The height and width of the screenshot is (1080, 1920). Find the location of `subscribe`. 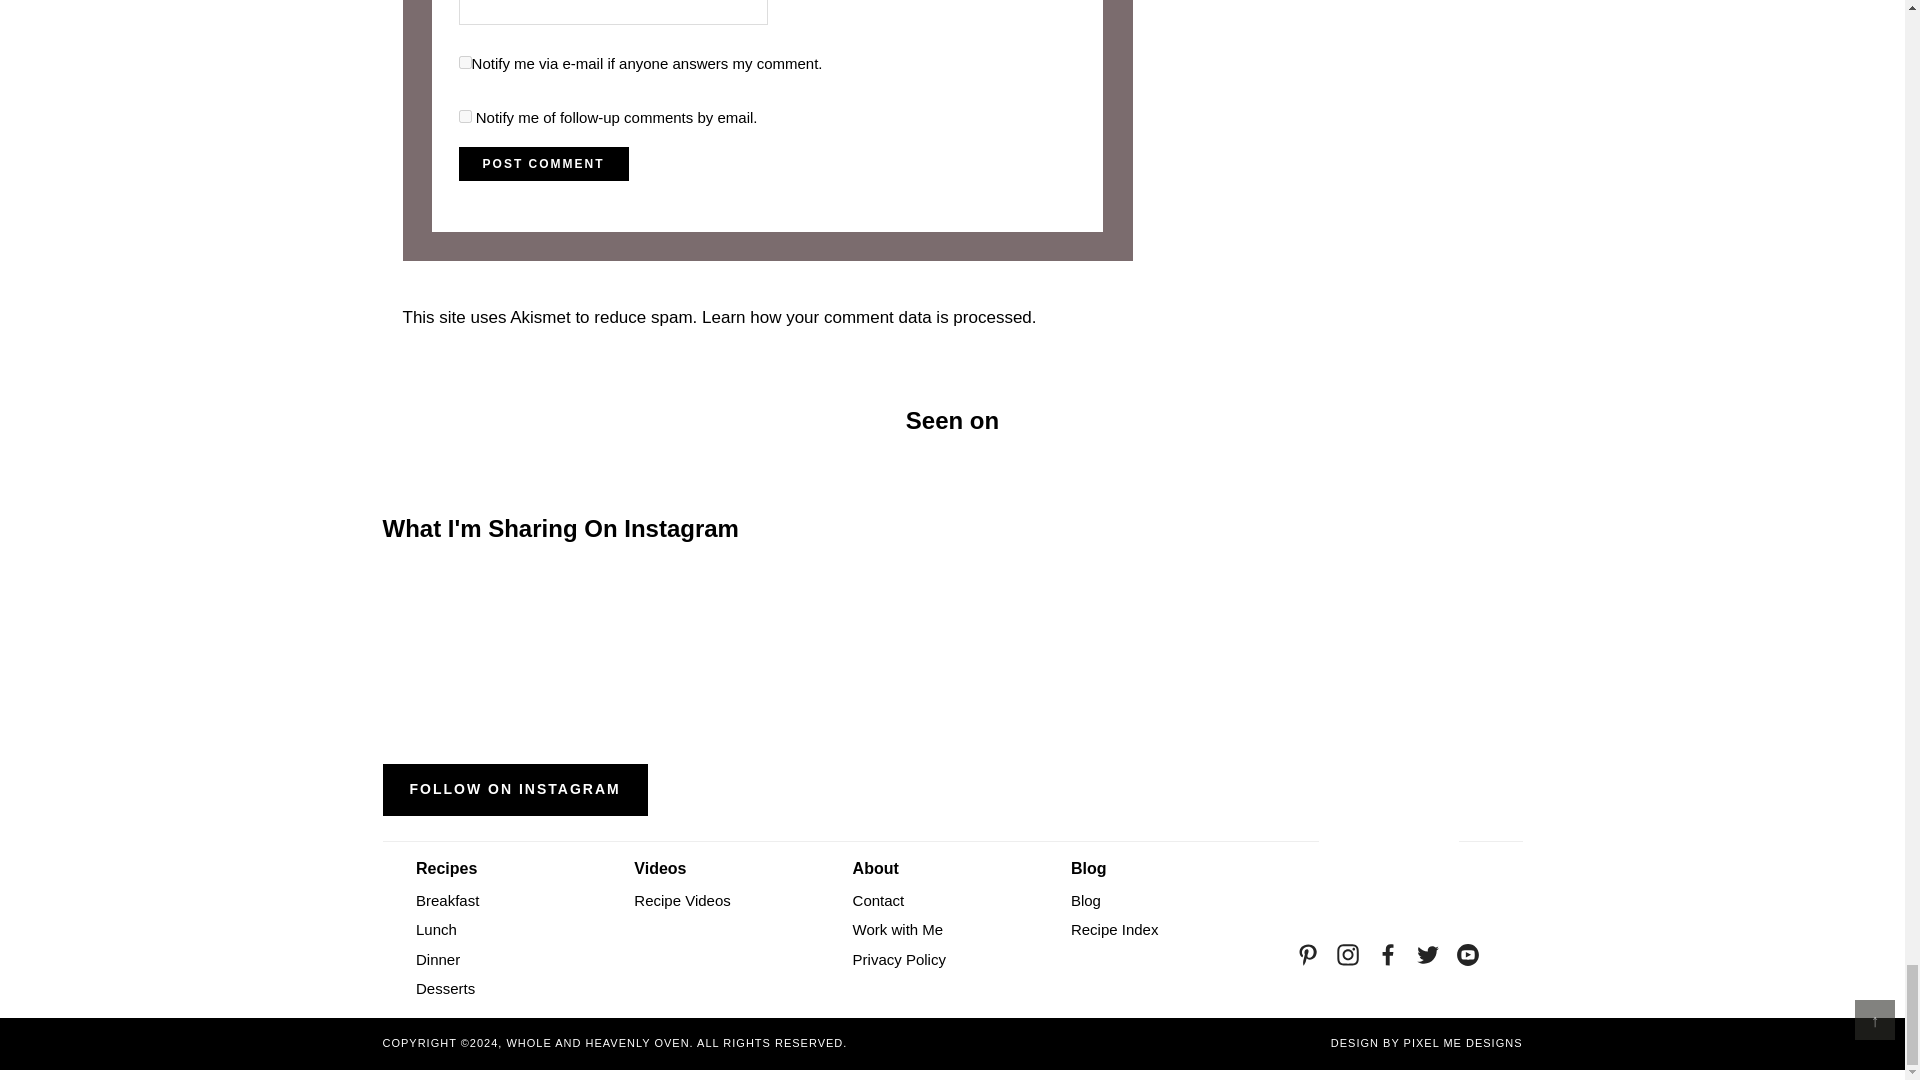

subscribe is located at coordinates (465, 116).